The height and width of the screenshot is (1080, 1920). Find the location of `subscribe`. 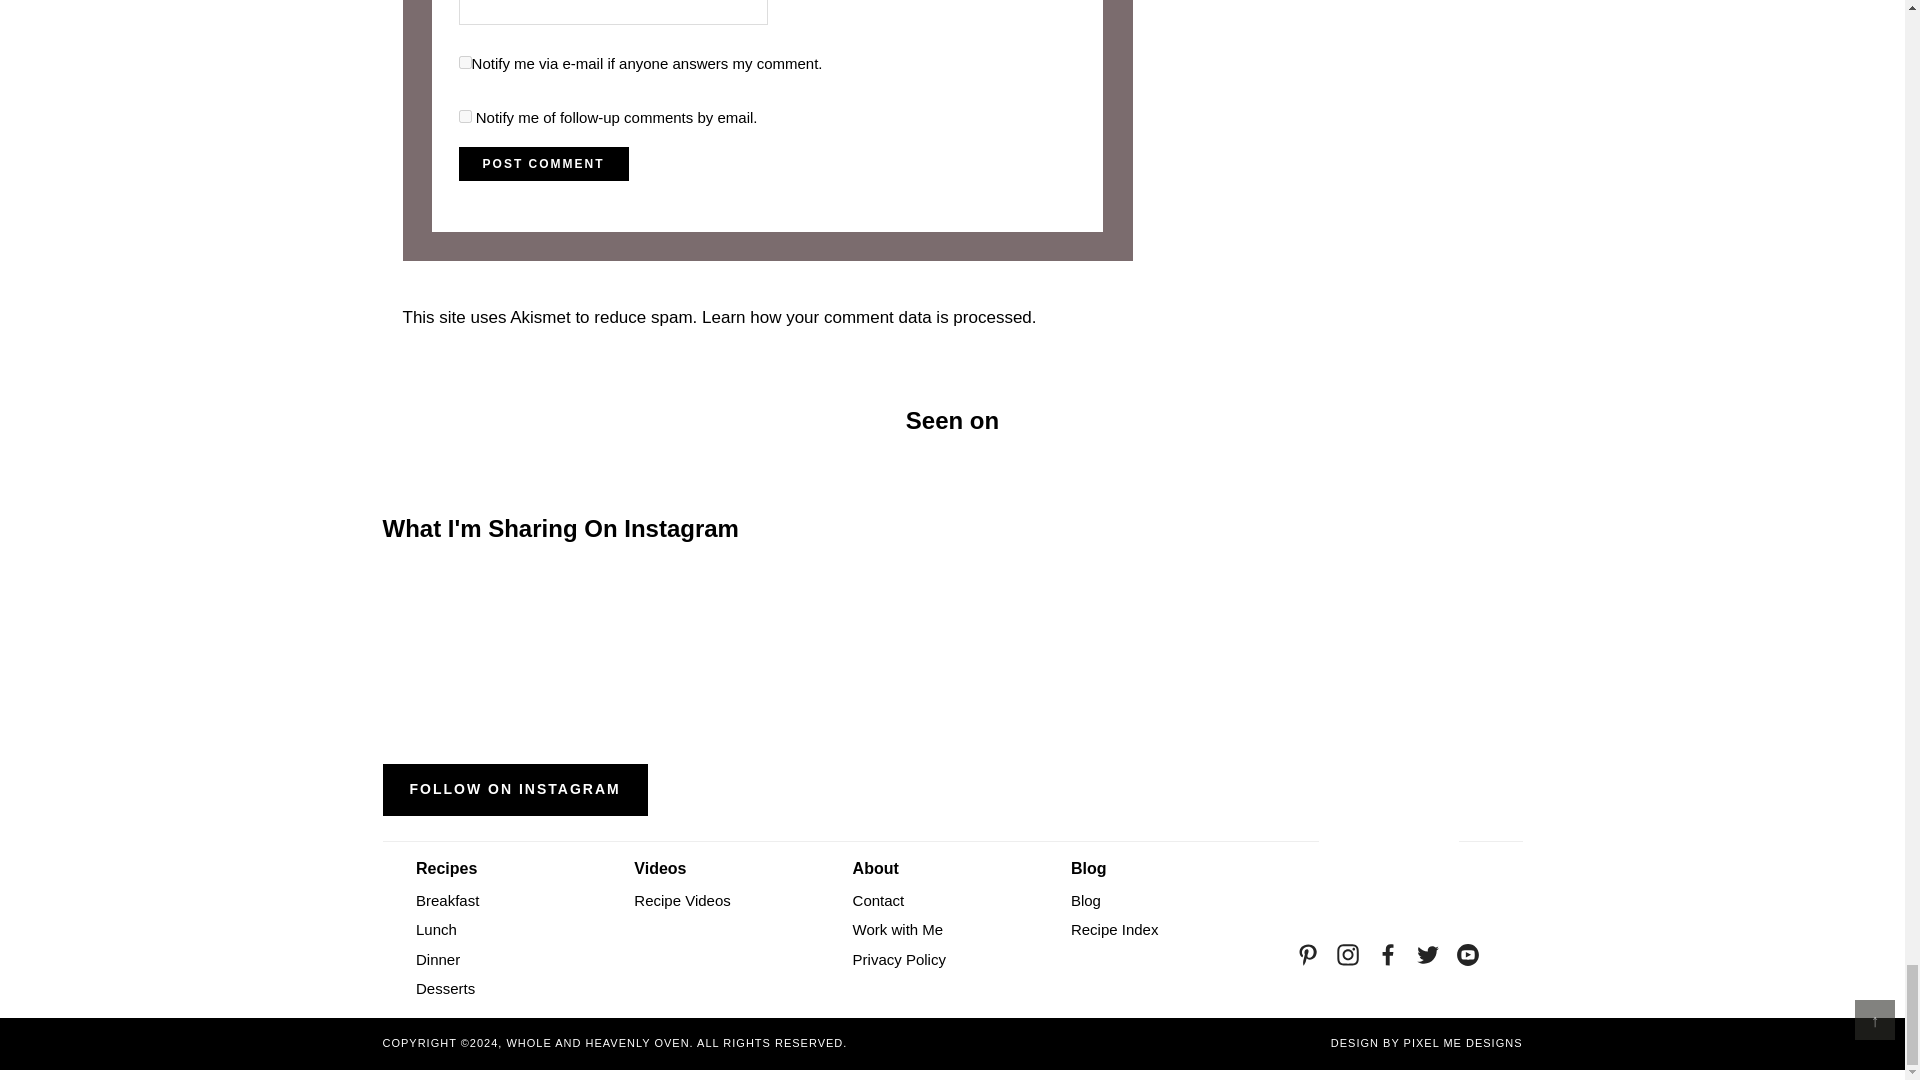

subscribe is located at coordinates (465, 116).